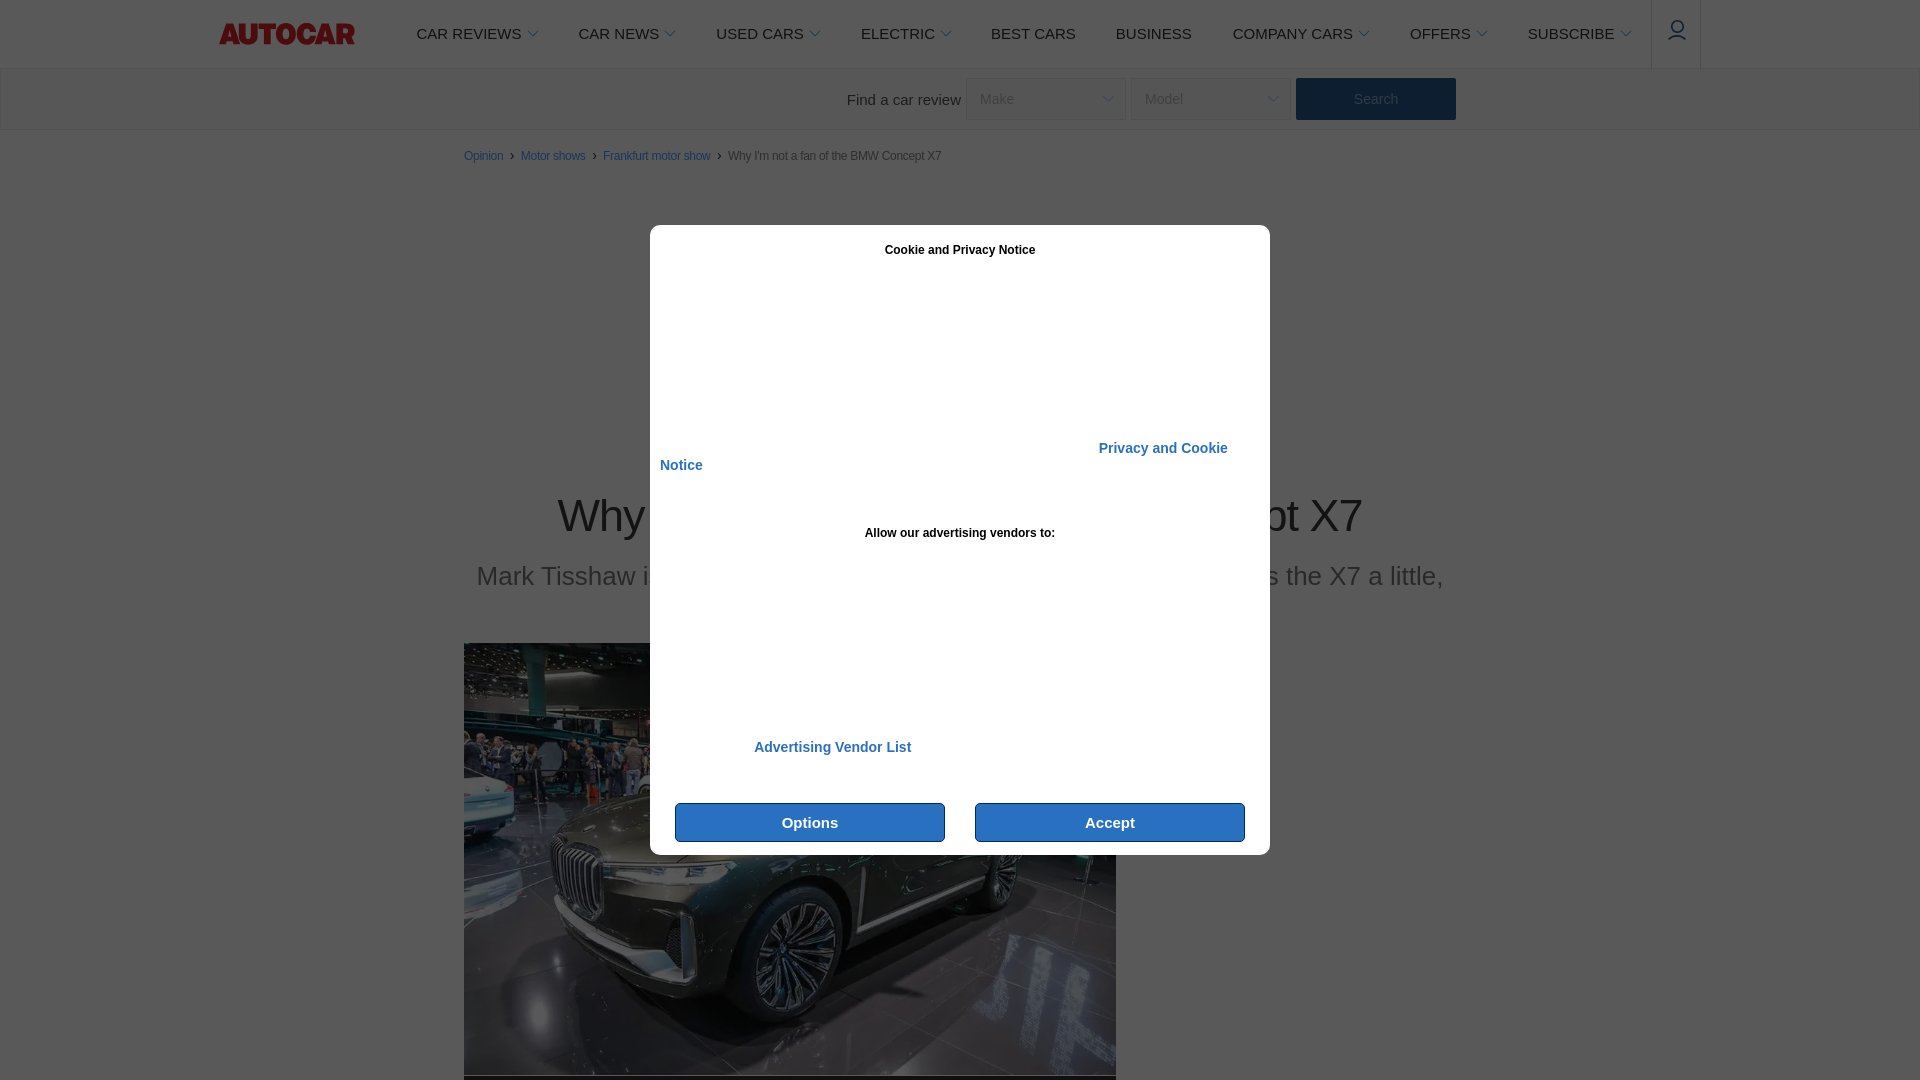 This screenshot has height=1080, width=1920. Describe the element at coordinates (476, 34) in the screenshot. I see `CAR REVIEWS` at that location.